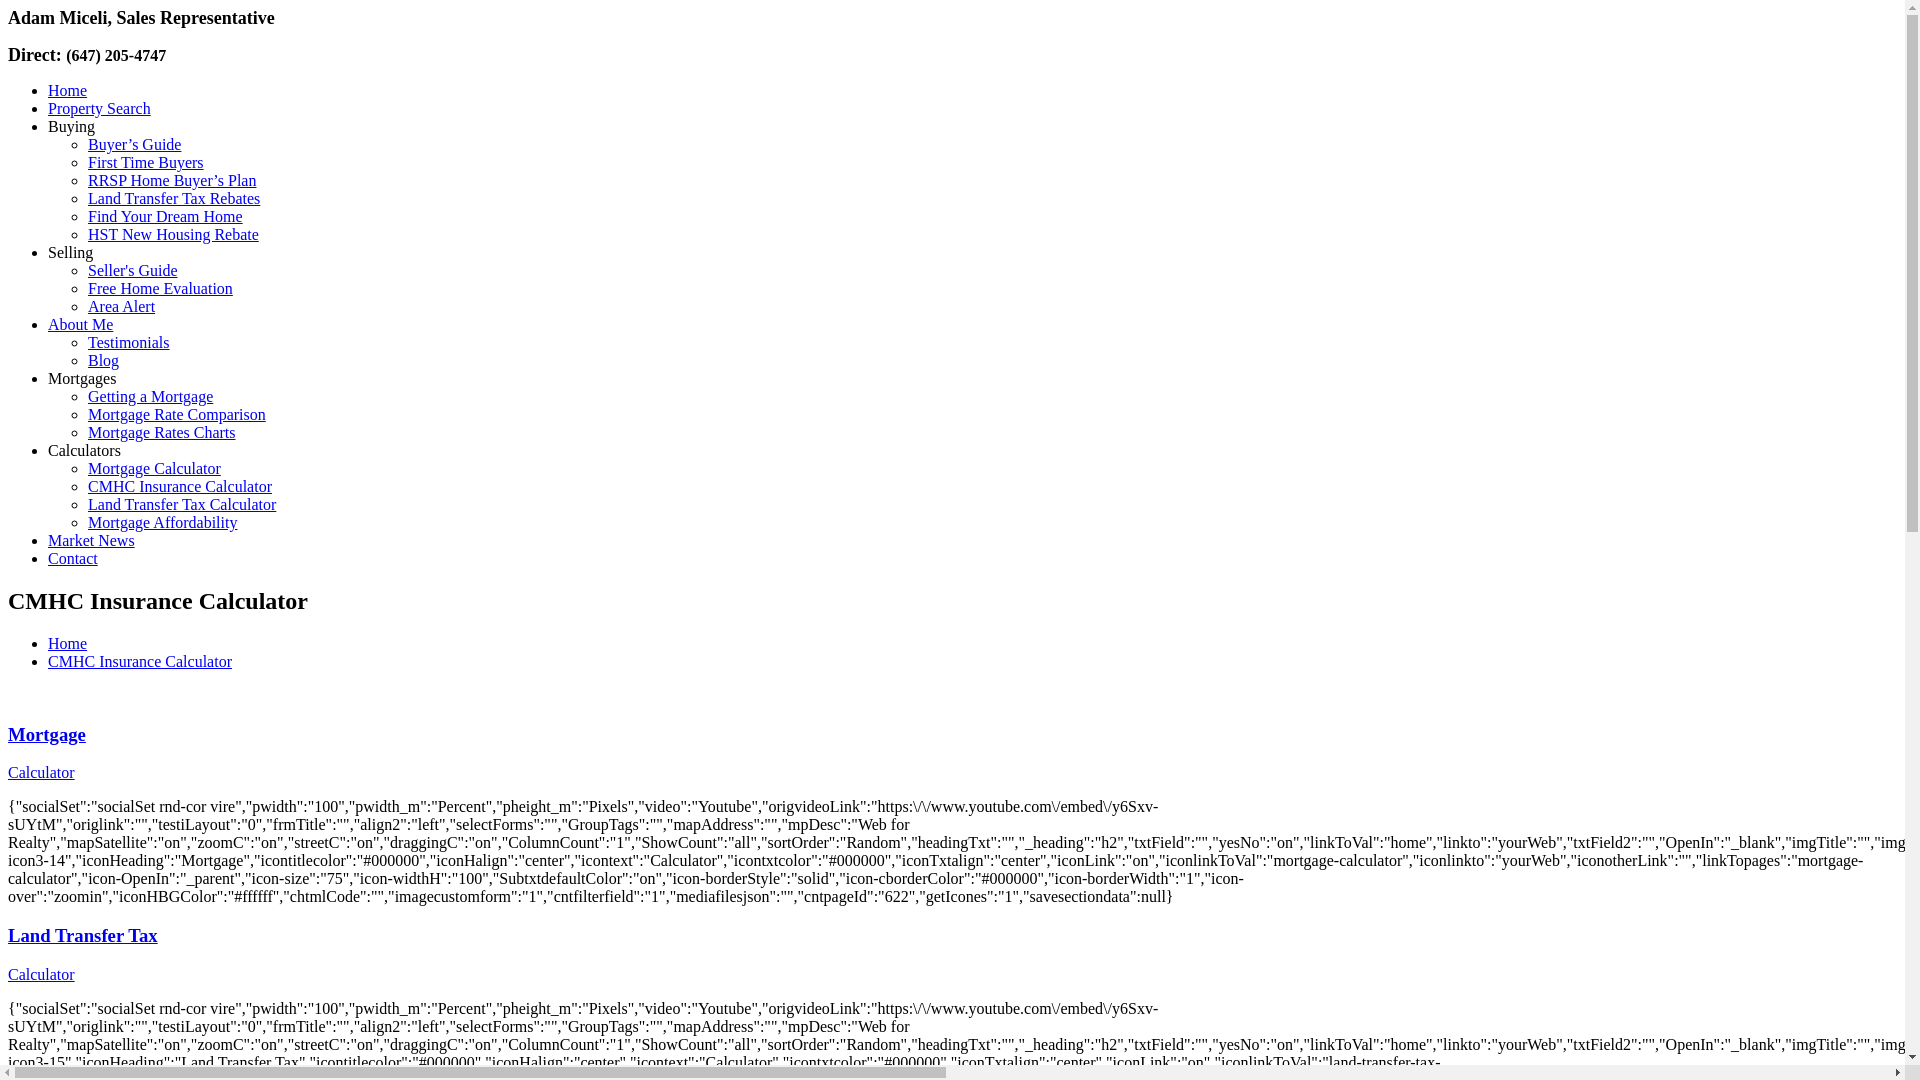  What do you see at coordinates (68, 90) in the screenshot?
I see `Home` at bounding box center [68, 90].